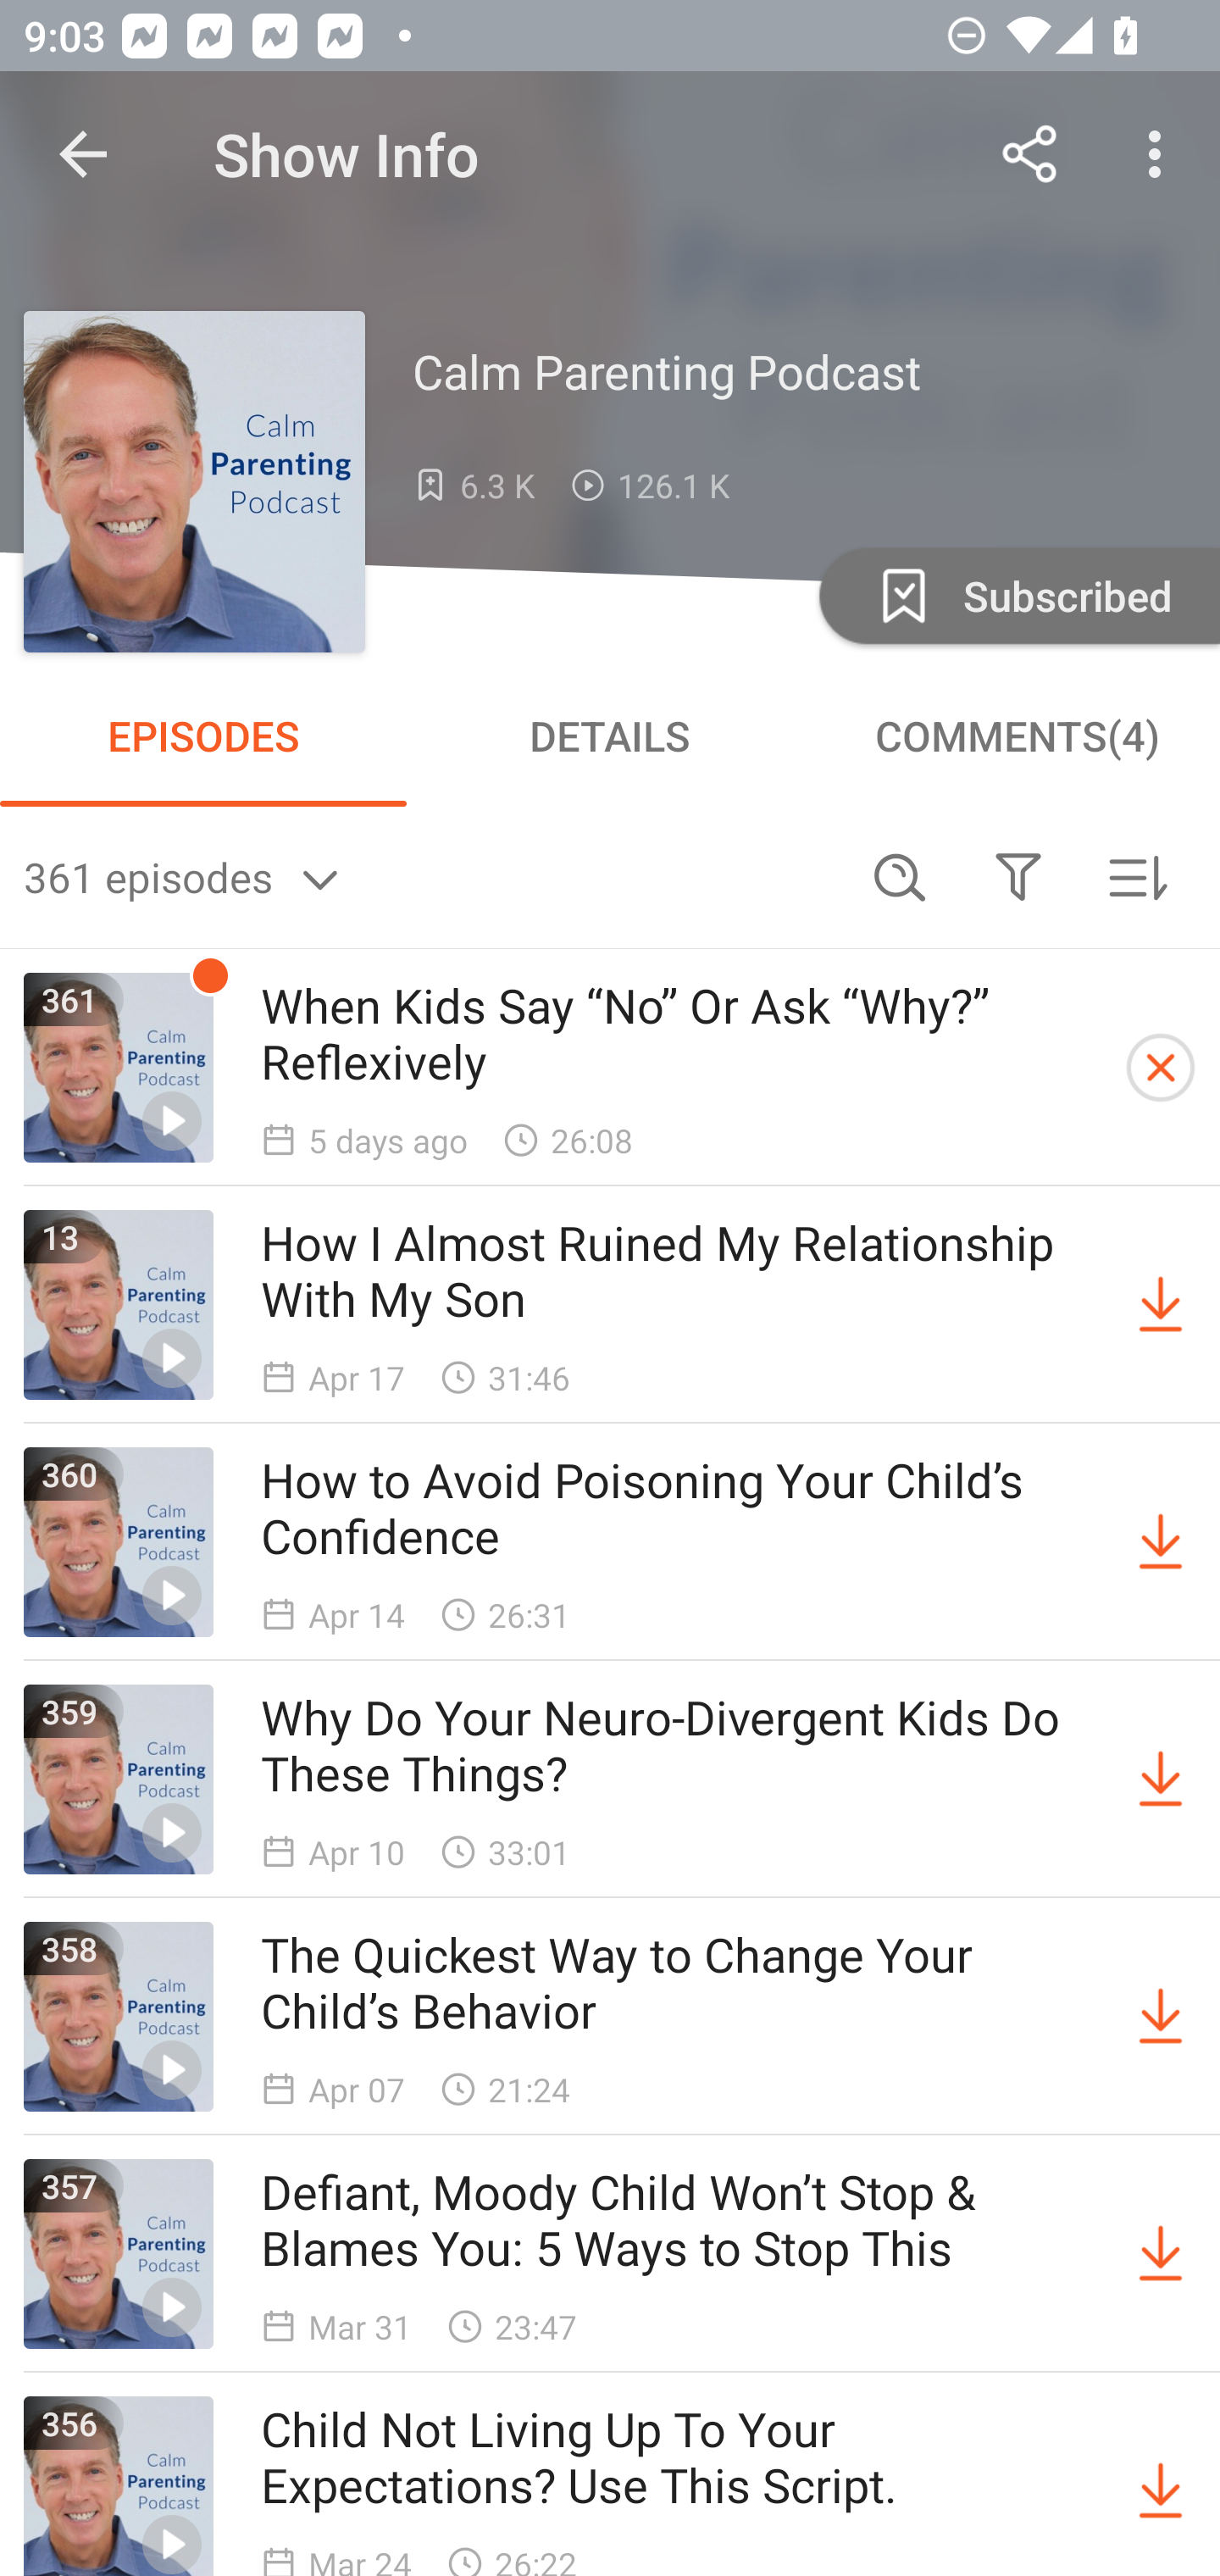 This screenshot has height=2576, width=1220. What do you see at coordinates (1017, 736) in the screenshot?
I see `COMMENTS(4)` at bounding box center [1017, 736].